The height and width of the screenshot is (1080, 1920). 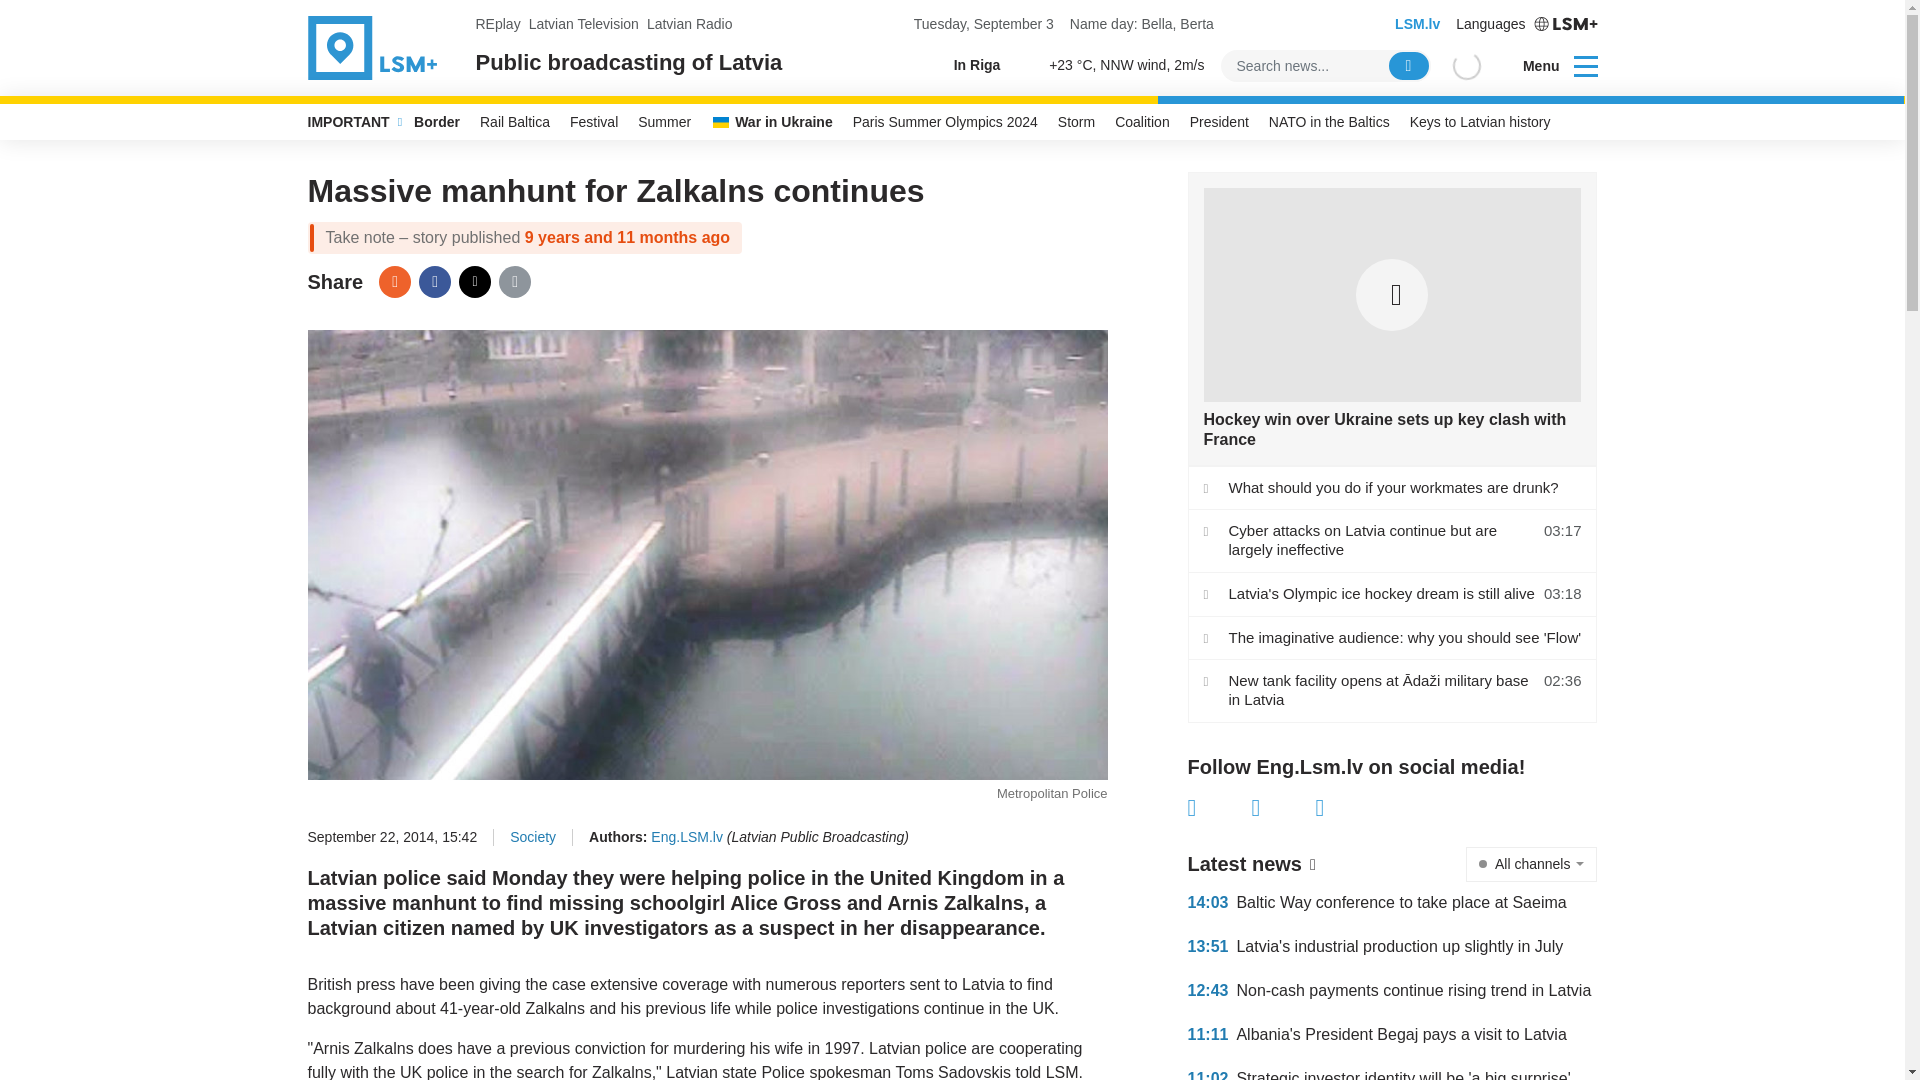 I want to click on Keys to Latvian history, so click(x=1480, y=122).